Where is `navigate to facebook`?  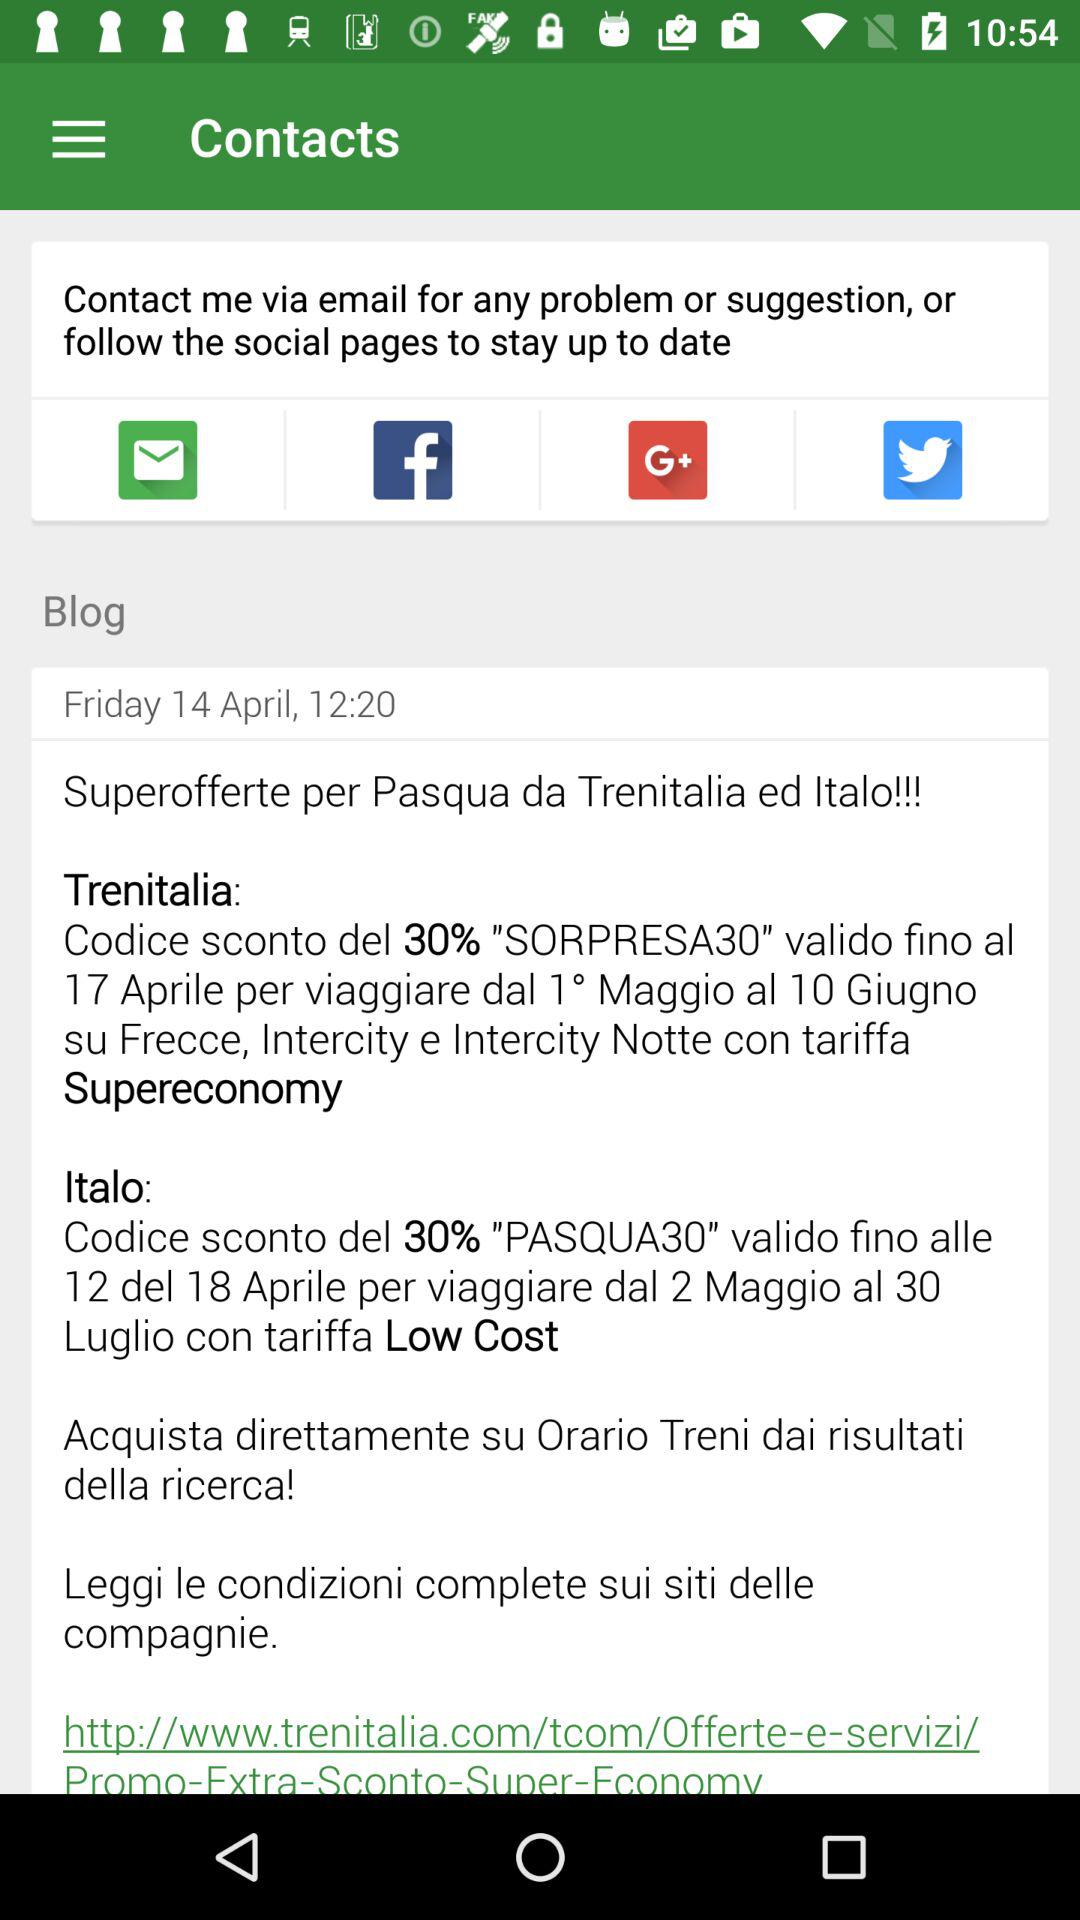
navigate to facebook is located at coordinates (412, 460).